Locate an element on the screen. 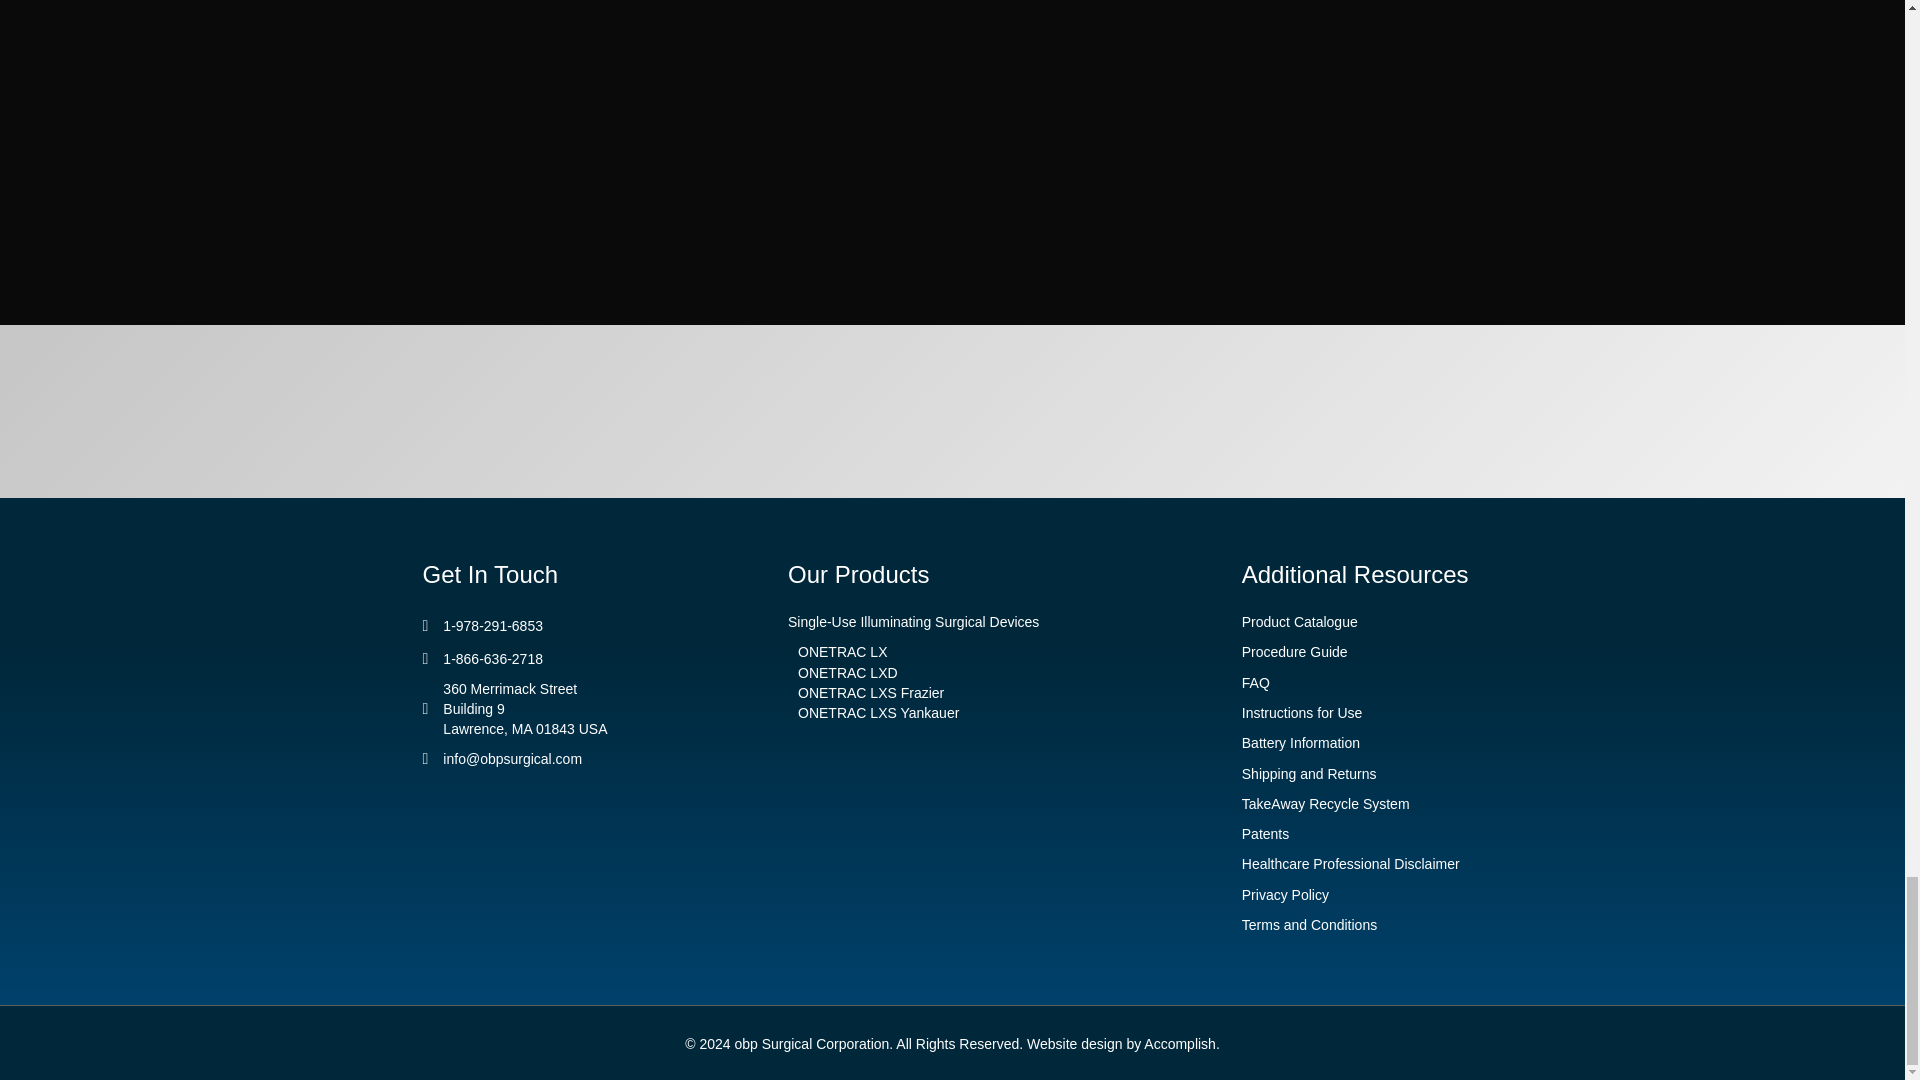 The height and width of the screenshot is (1080, 1920). ONETRAC LXS Frazier is located at coordinates (871, 692).